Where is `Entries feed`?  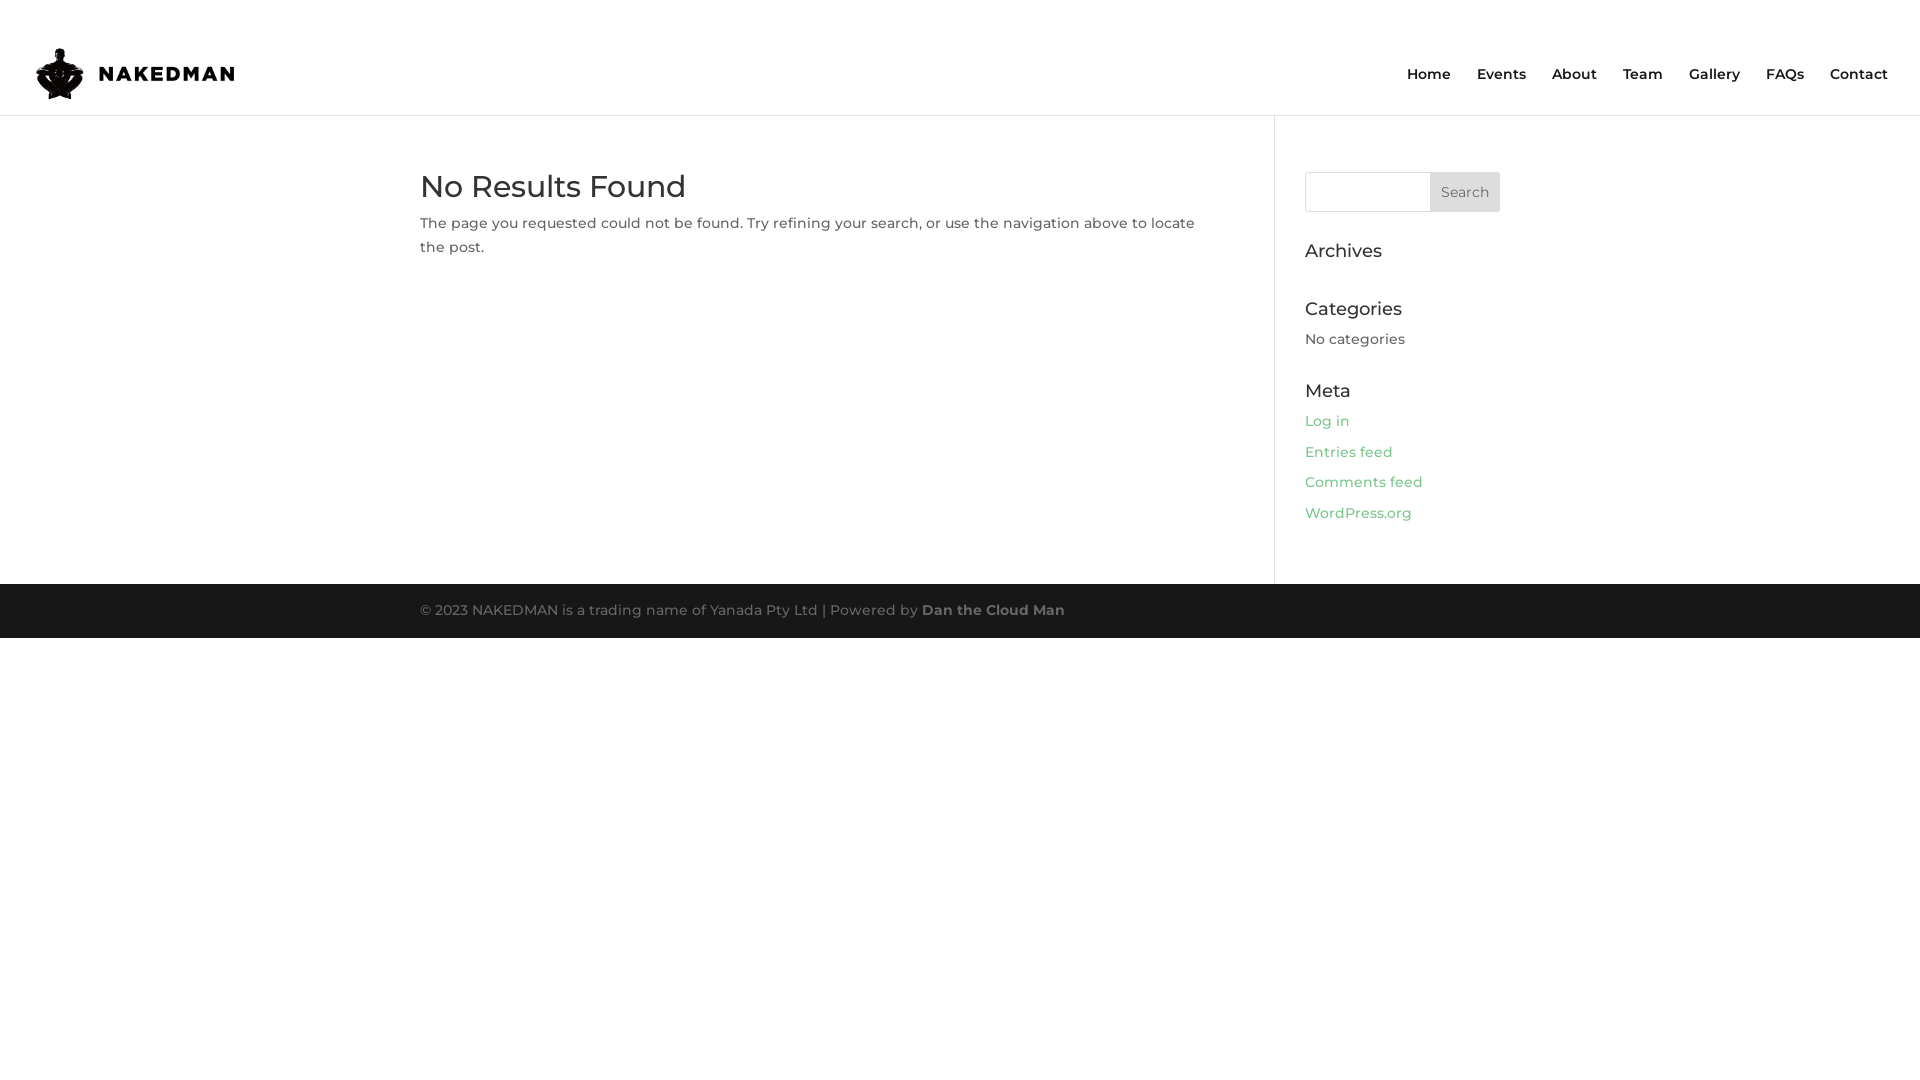 Entries feed is located at coordinates (1349, 452).